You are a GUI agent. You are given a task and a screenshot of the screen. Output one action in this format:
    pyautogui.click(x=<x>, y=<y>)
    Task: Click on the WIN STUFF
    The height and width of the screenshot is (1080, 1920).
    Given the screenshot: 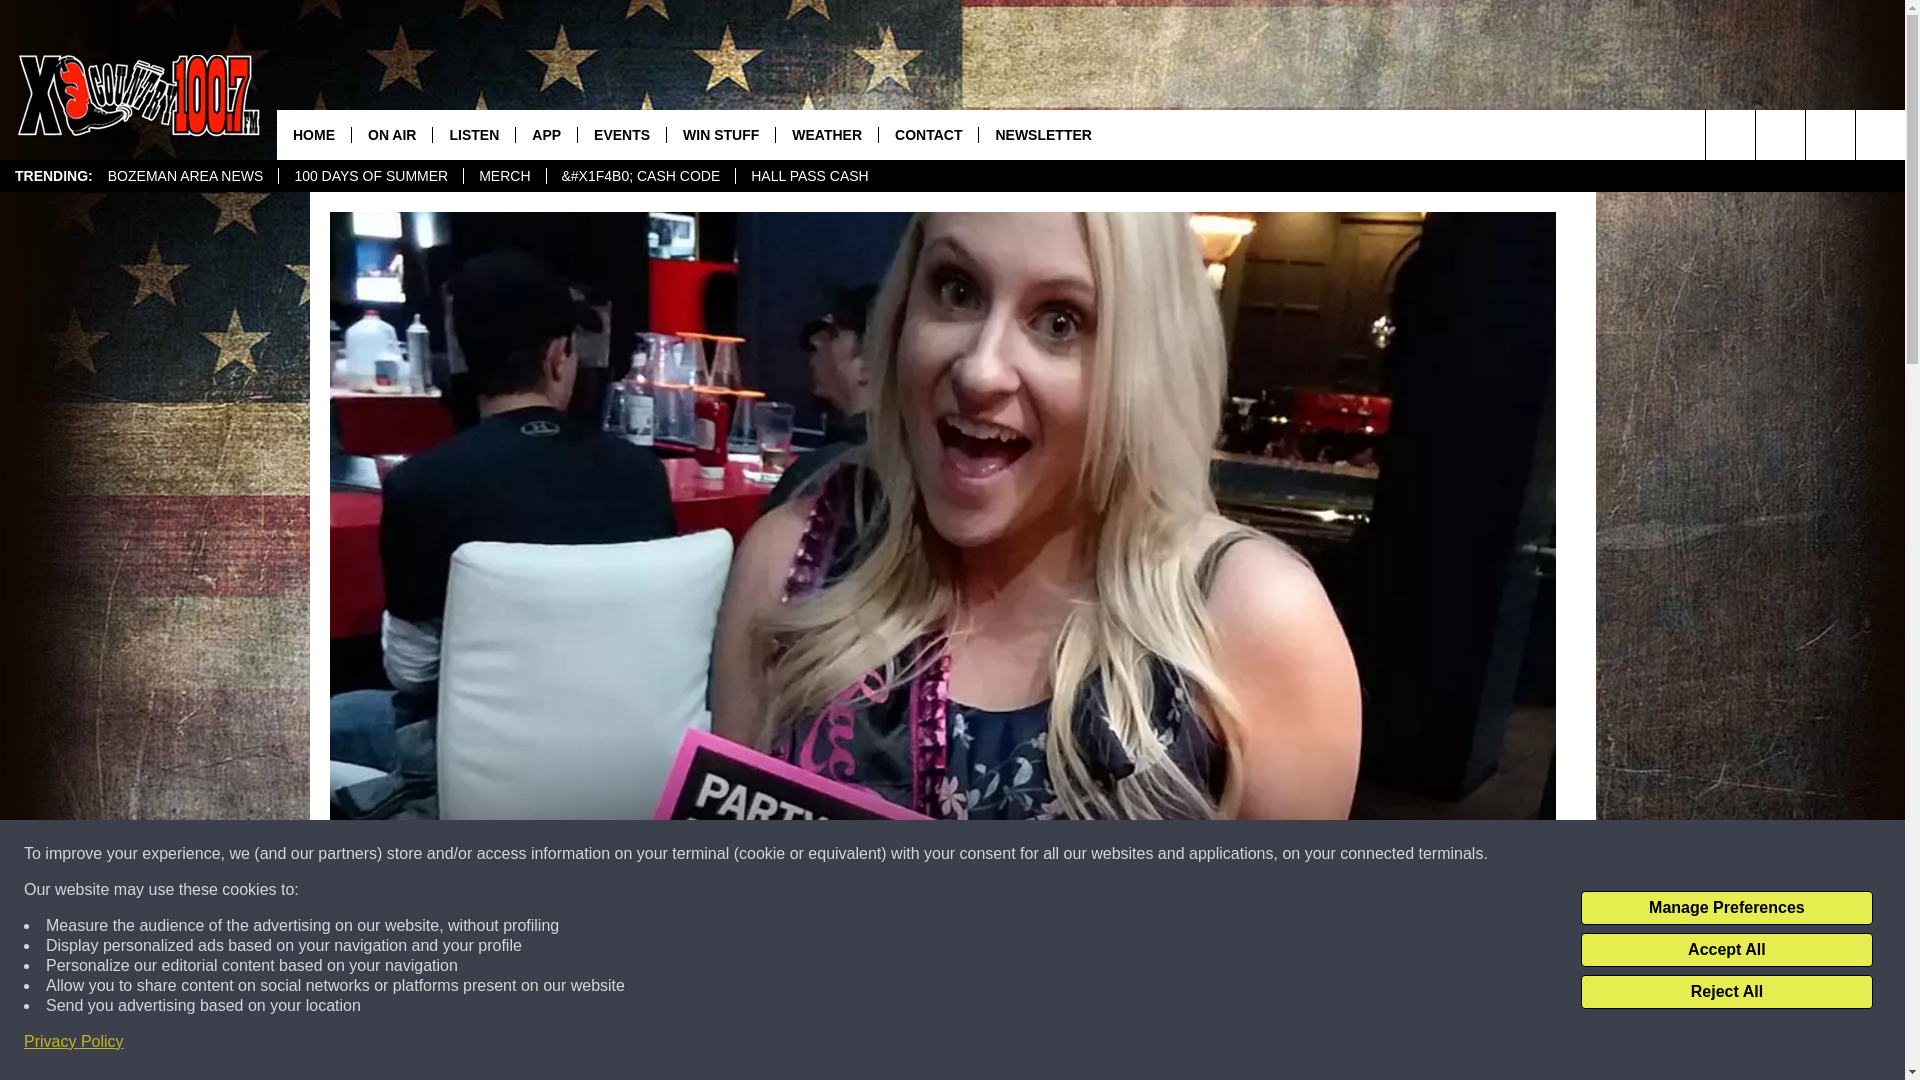 What is the action you would take?
    pyautogui.click(x=720, y=134)
    